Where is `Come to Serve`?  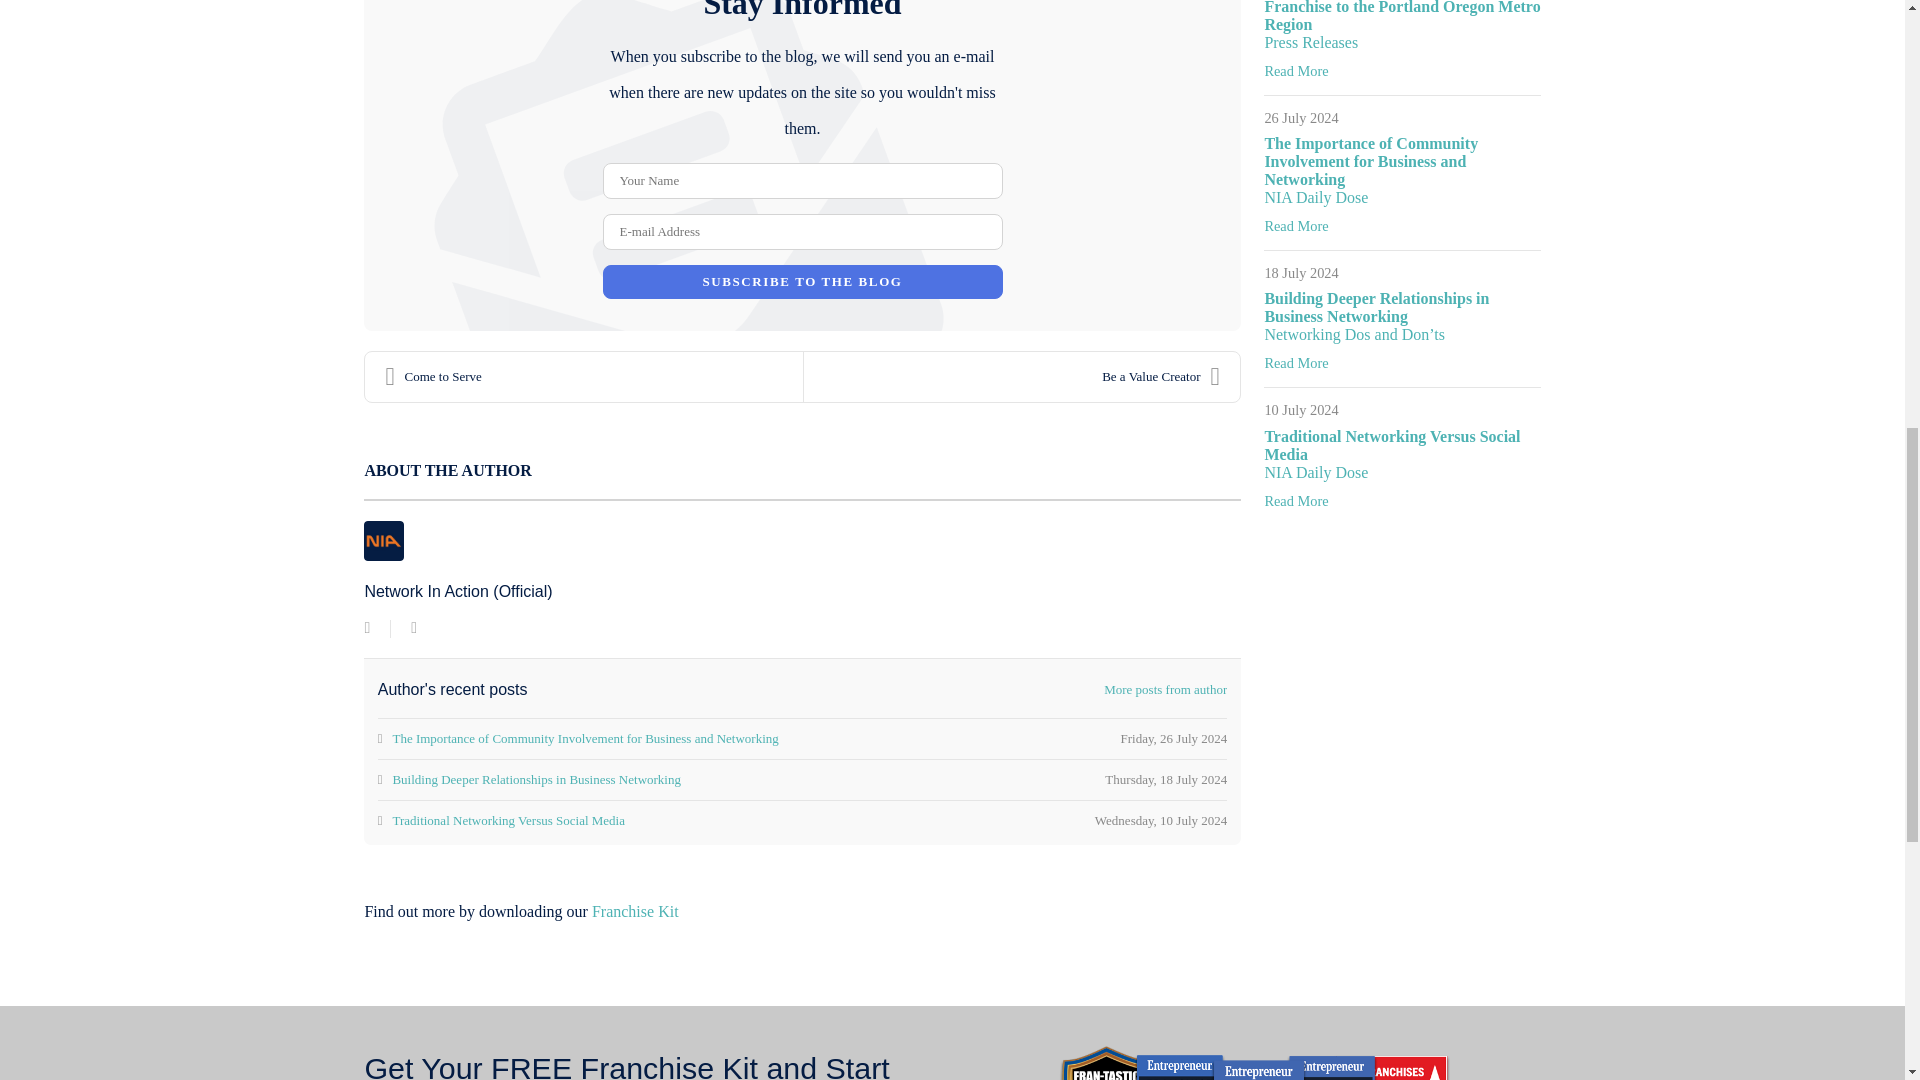 Come to Serve is located at coordinates (583, 376).